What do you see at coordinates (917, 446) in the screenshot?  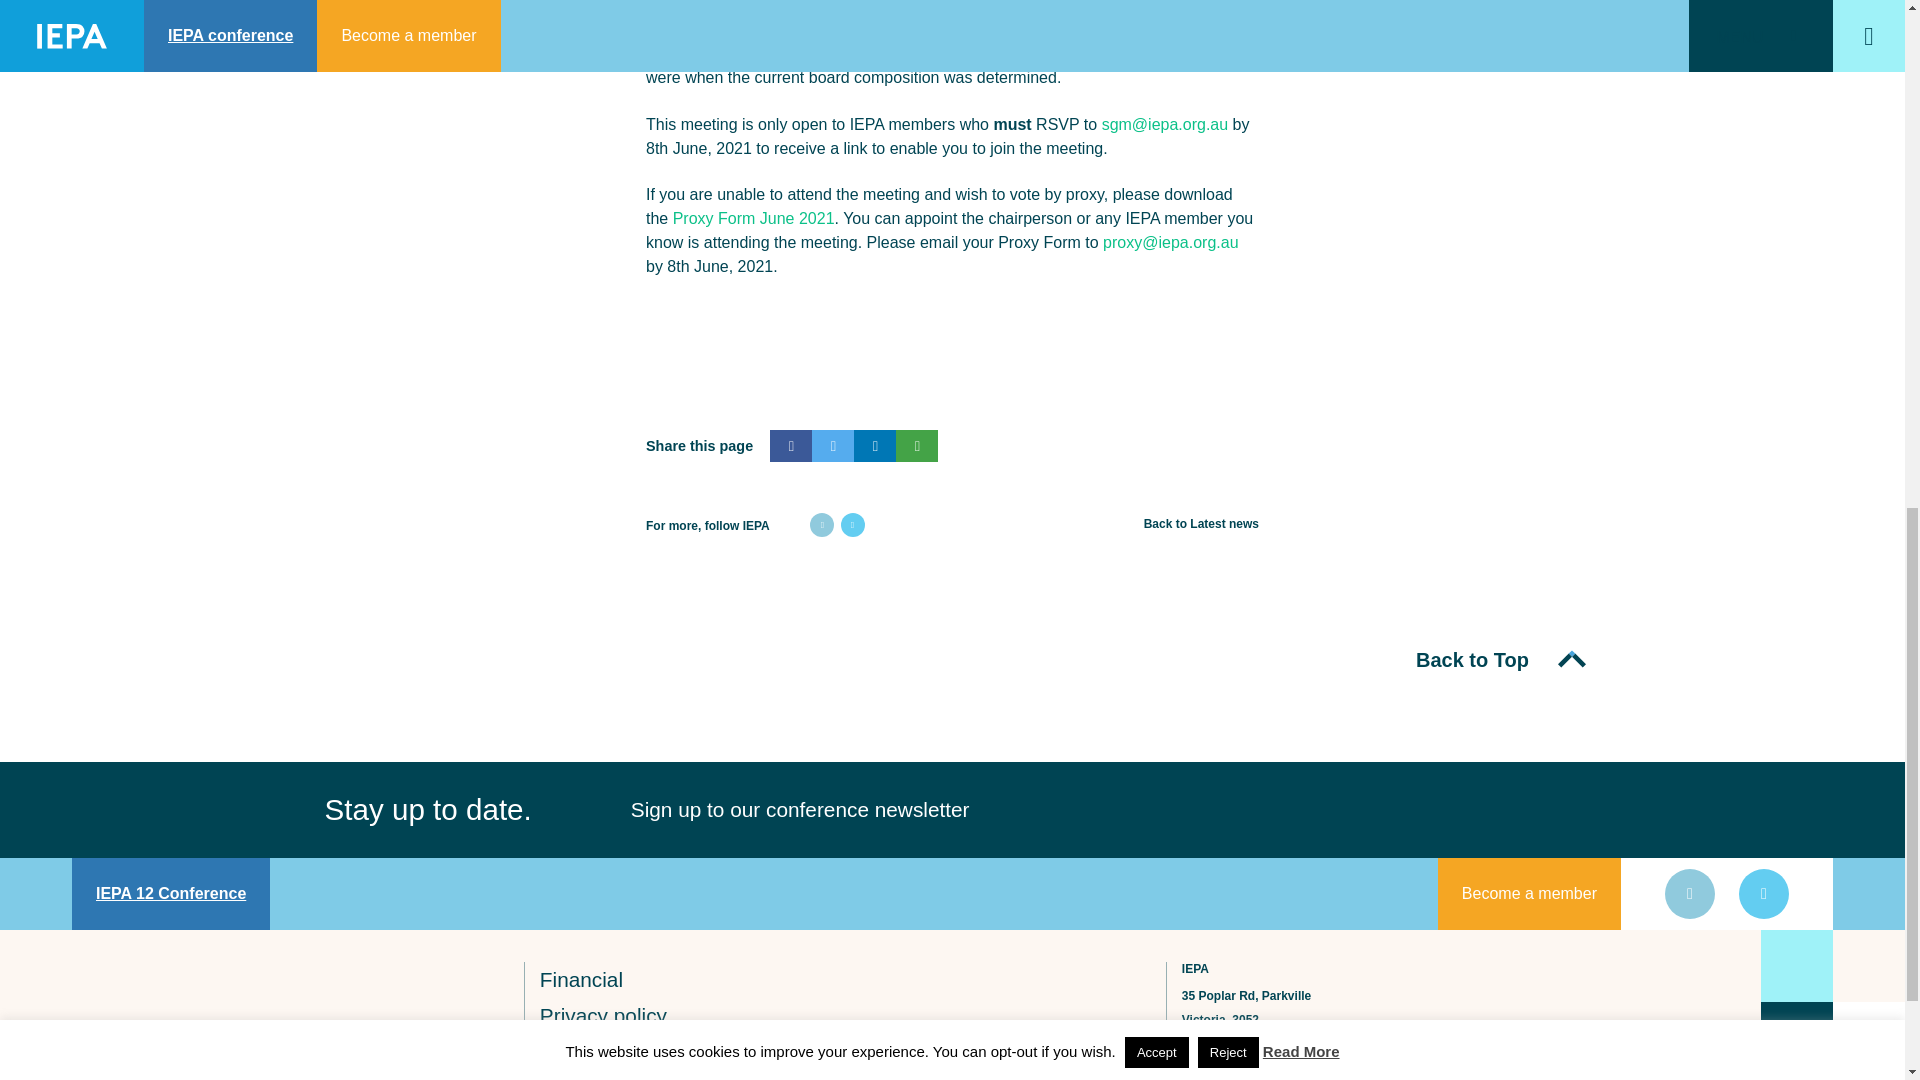 I see `Share this via email` at bounding box center [917, 446].